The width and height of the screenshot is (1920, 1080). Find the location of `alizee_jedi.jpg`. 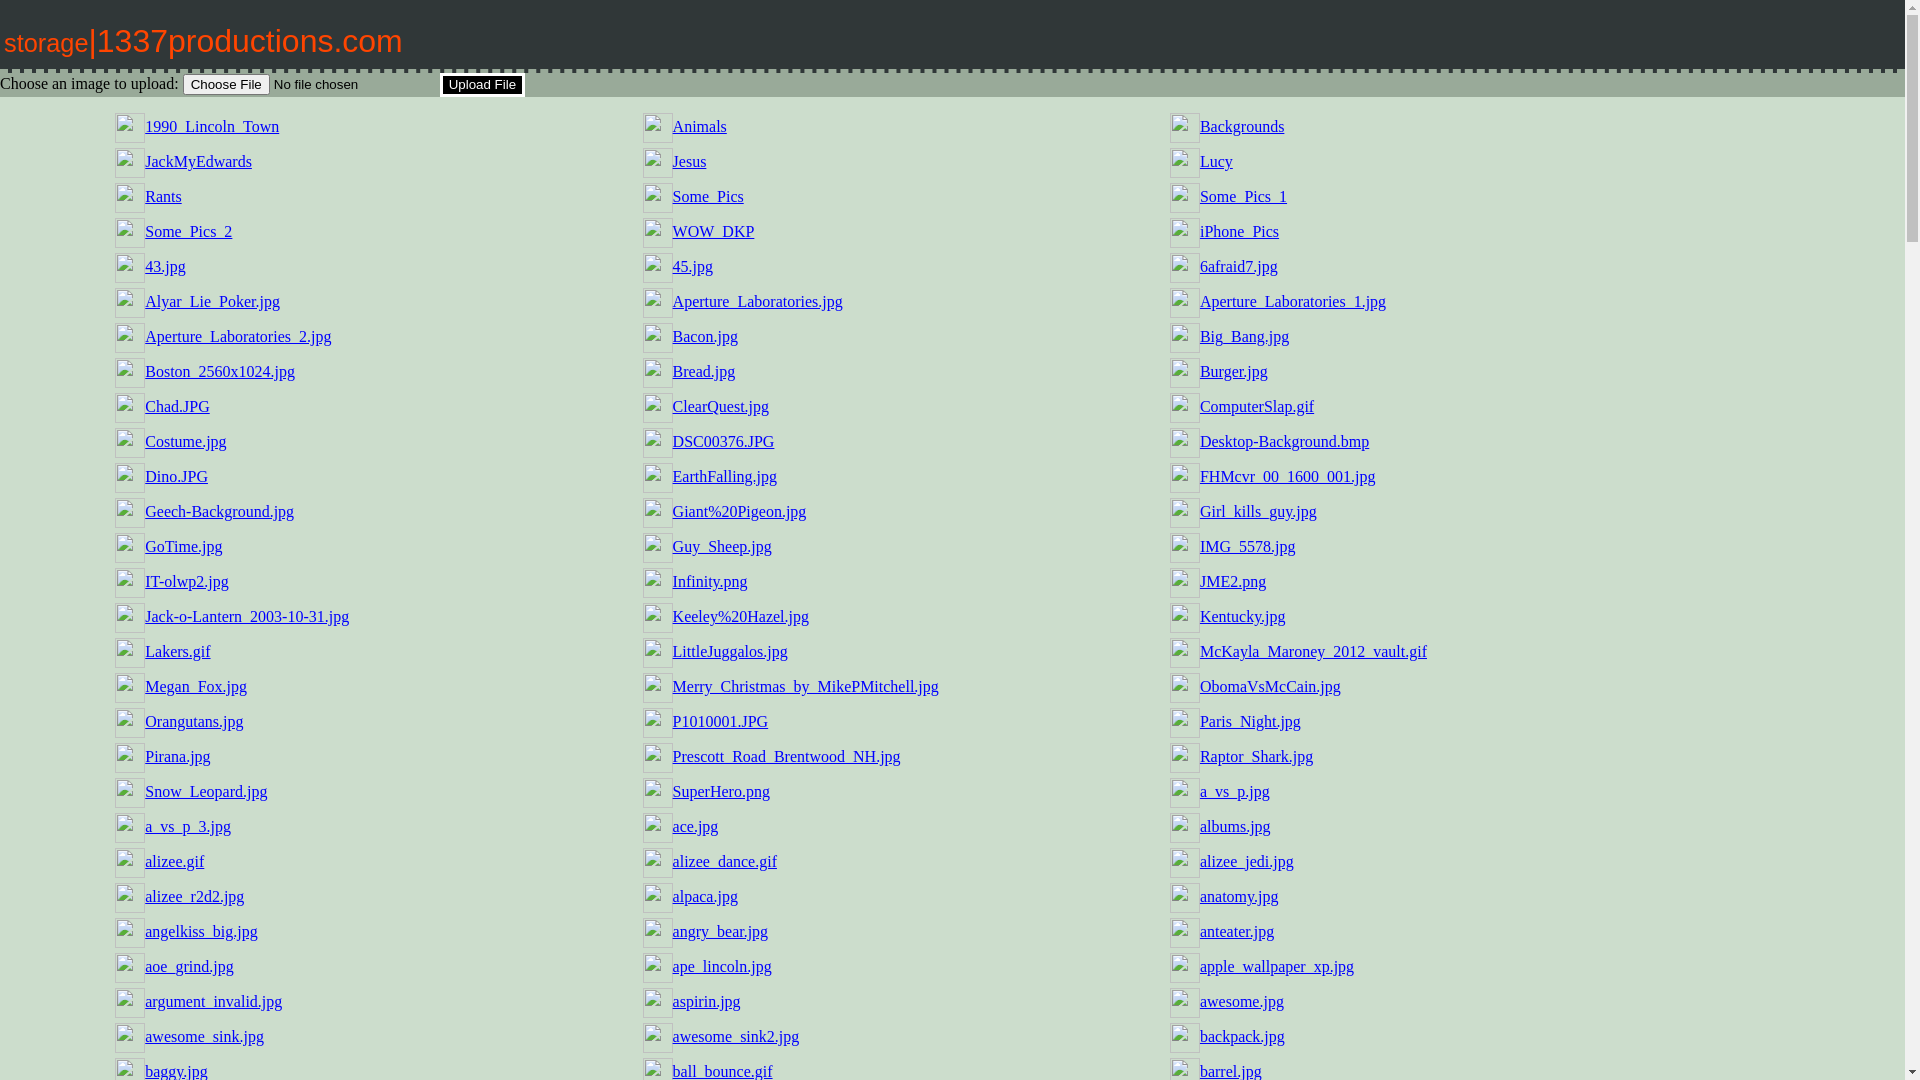

alizee_jedi.jpg is located at coordinates (1247, 862).